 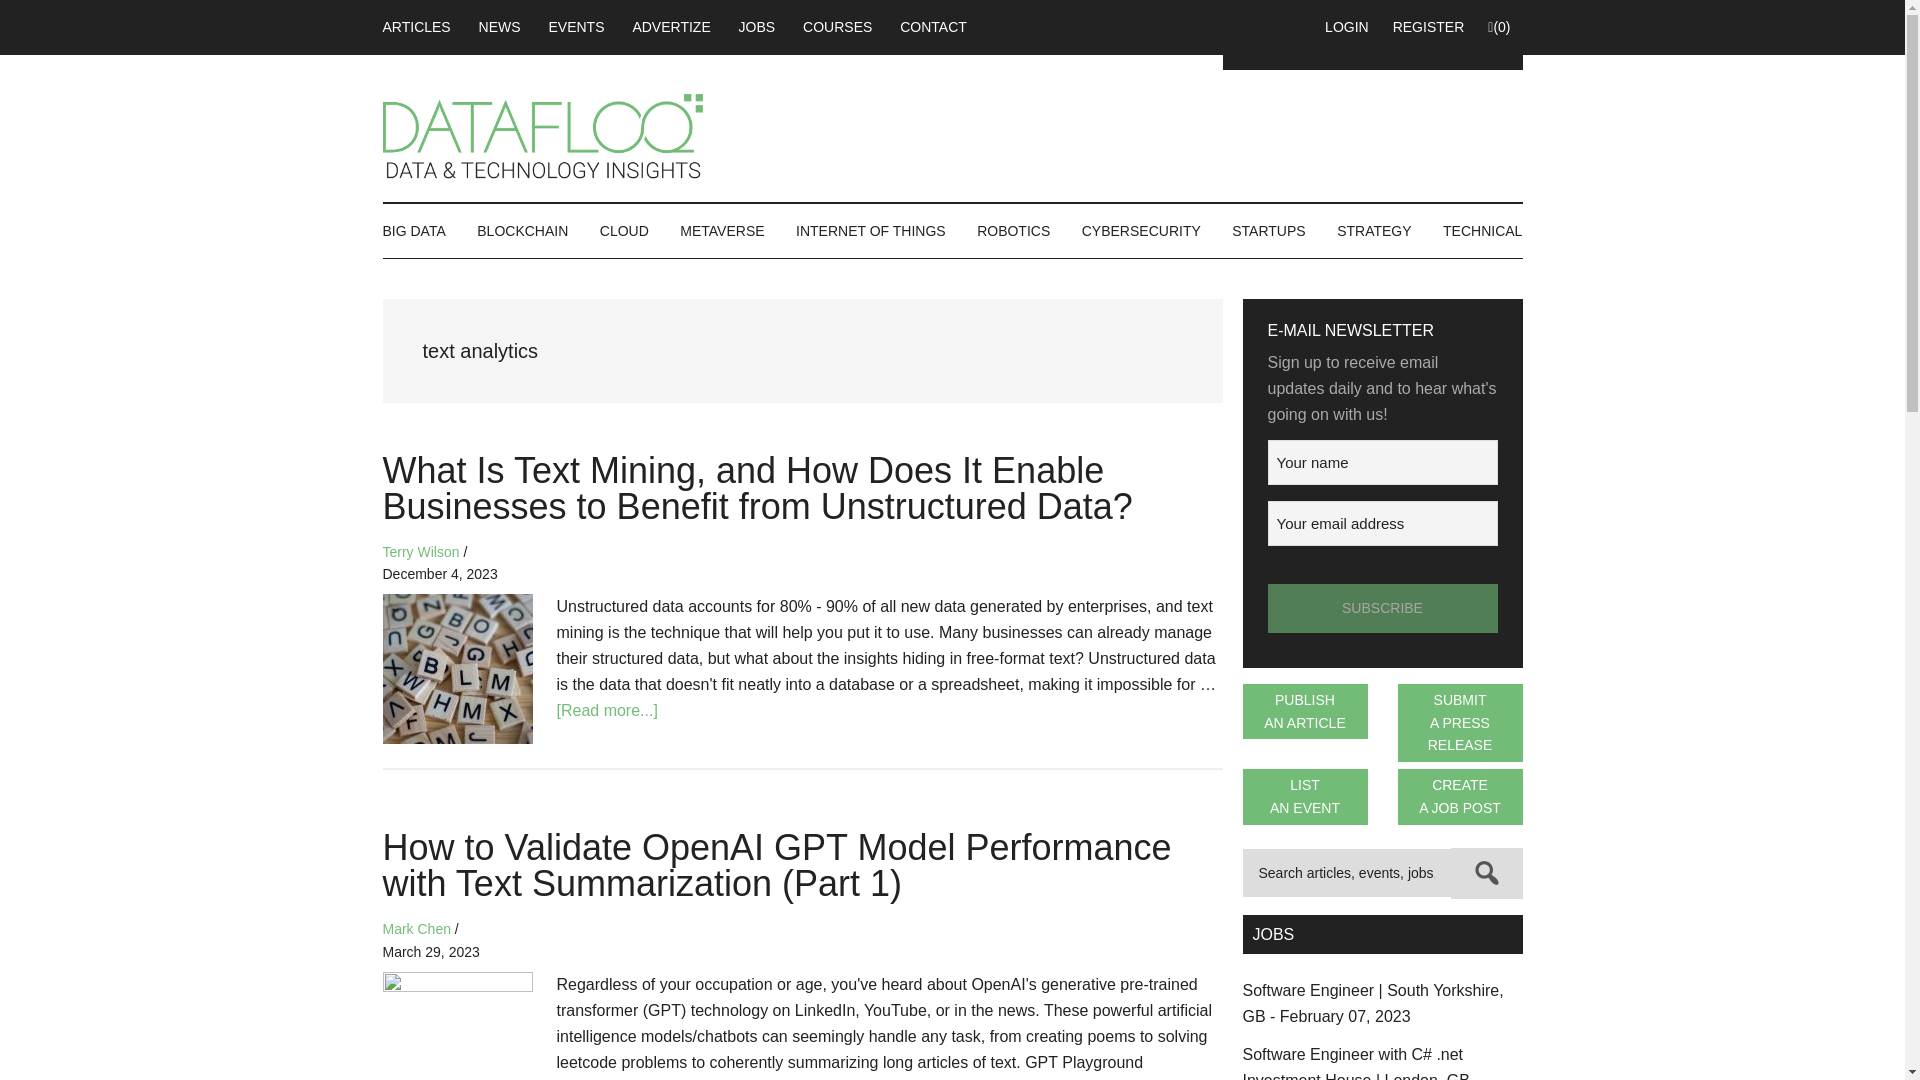 What do you see at coordinates (500, 27) in the screenshot?
I see `NEWS` at bounding box center [500, 27].